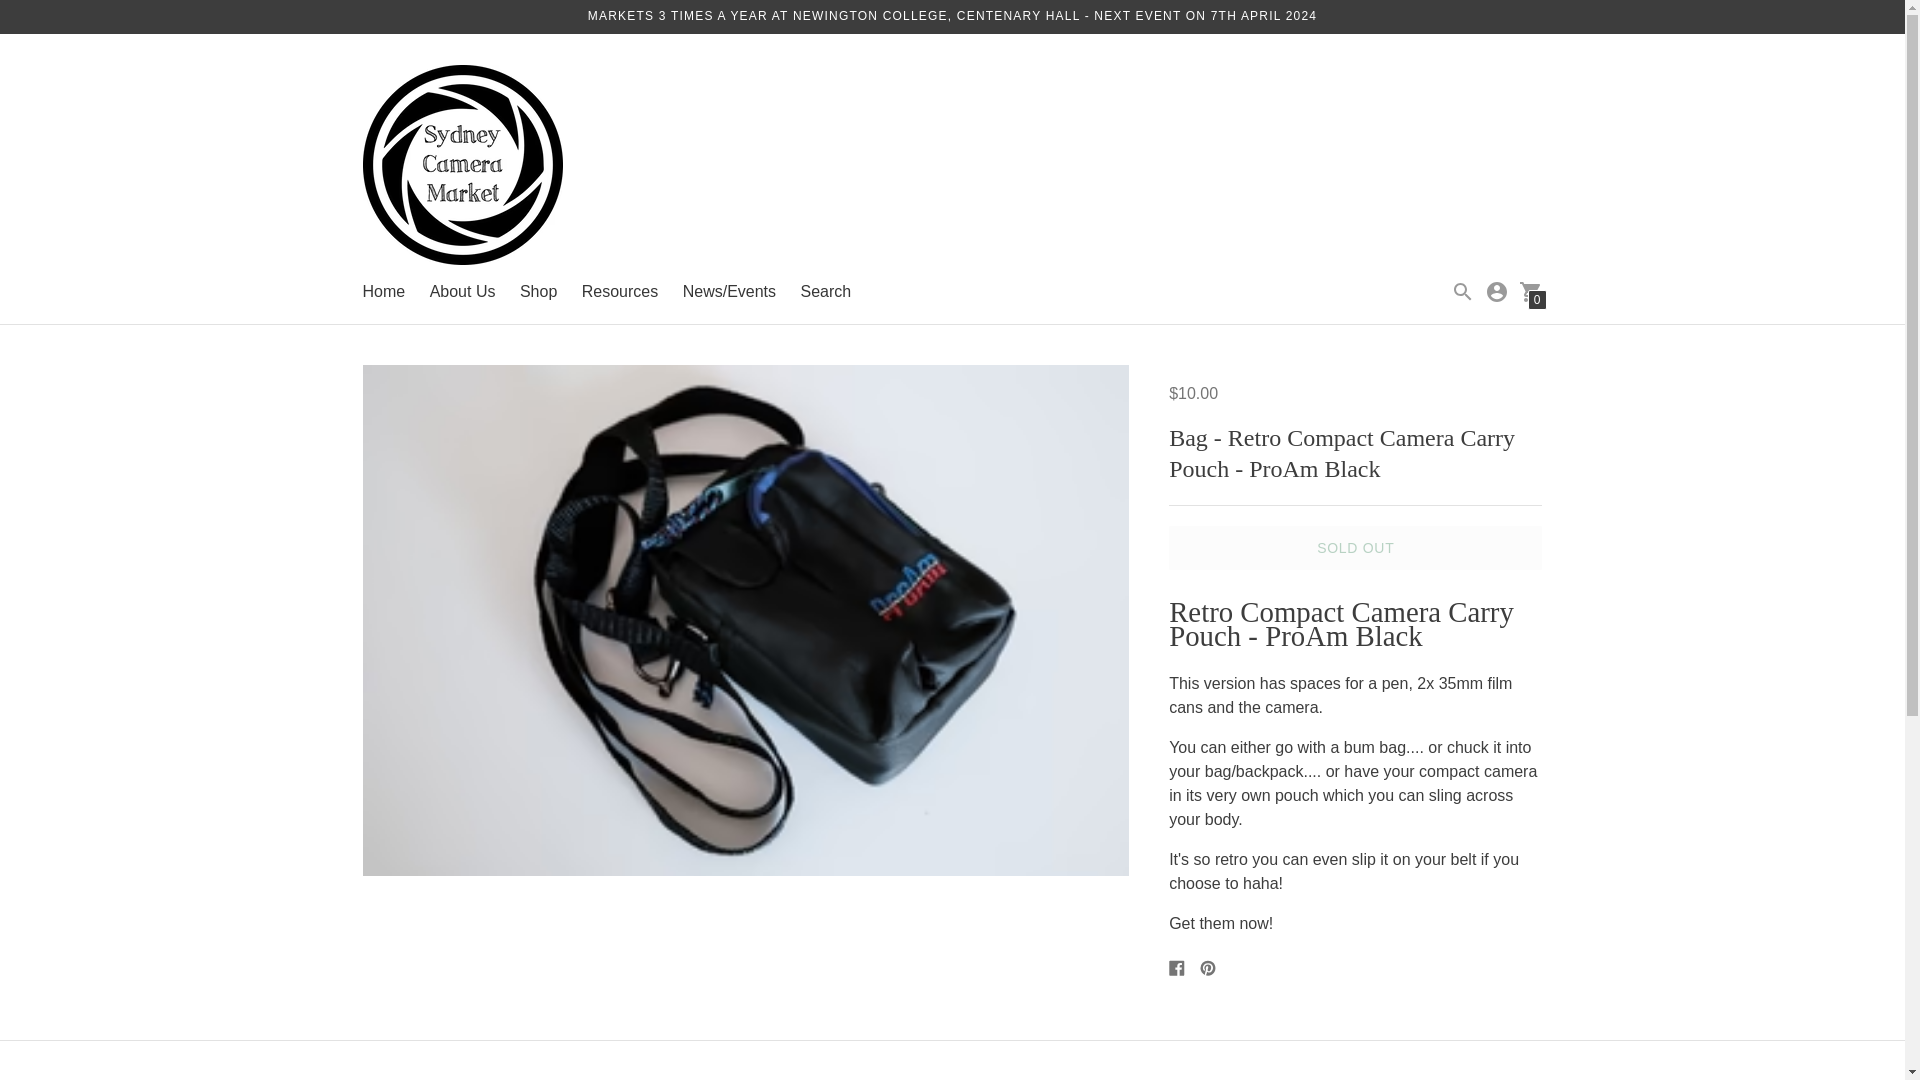 Image resolution: width=1920 pixels, height=1080 pixels. I want to click on Shop, so click(538, 291).